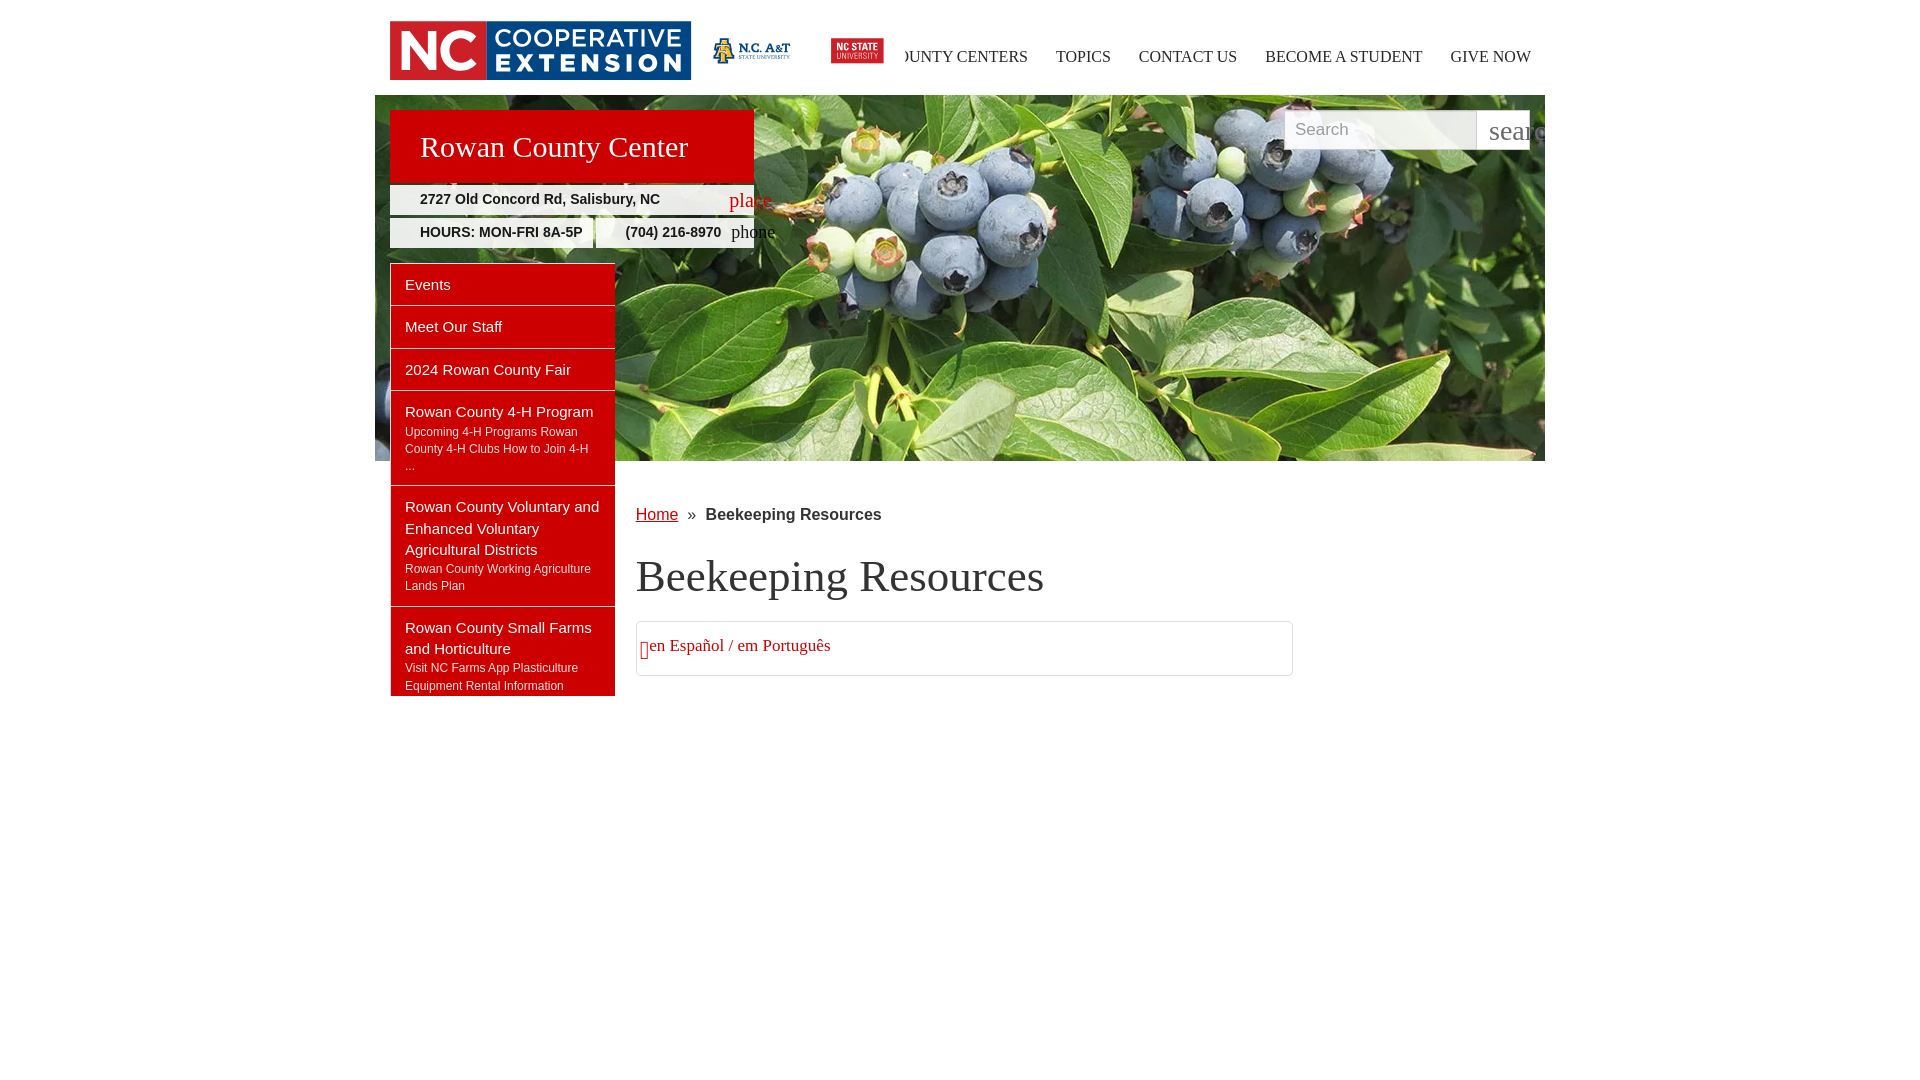  What do you see at coordinates (572, 199) in the screenshot?
I see `Plasticulture Equipment Rental Information` at bounding box center [572, 199].